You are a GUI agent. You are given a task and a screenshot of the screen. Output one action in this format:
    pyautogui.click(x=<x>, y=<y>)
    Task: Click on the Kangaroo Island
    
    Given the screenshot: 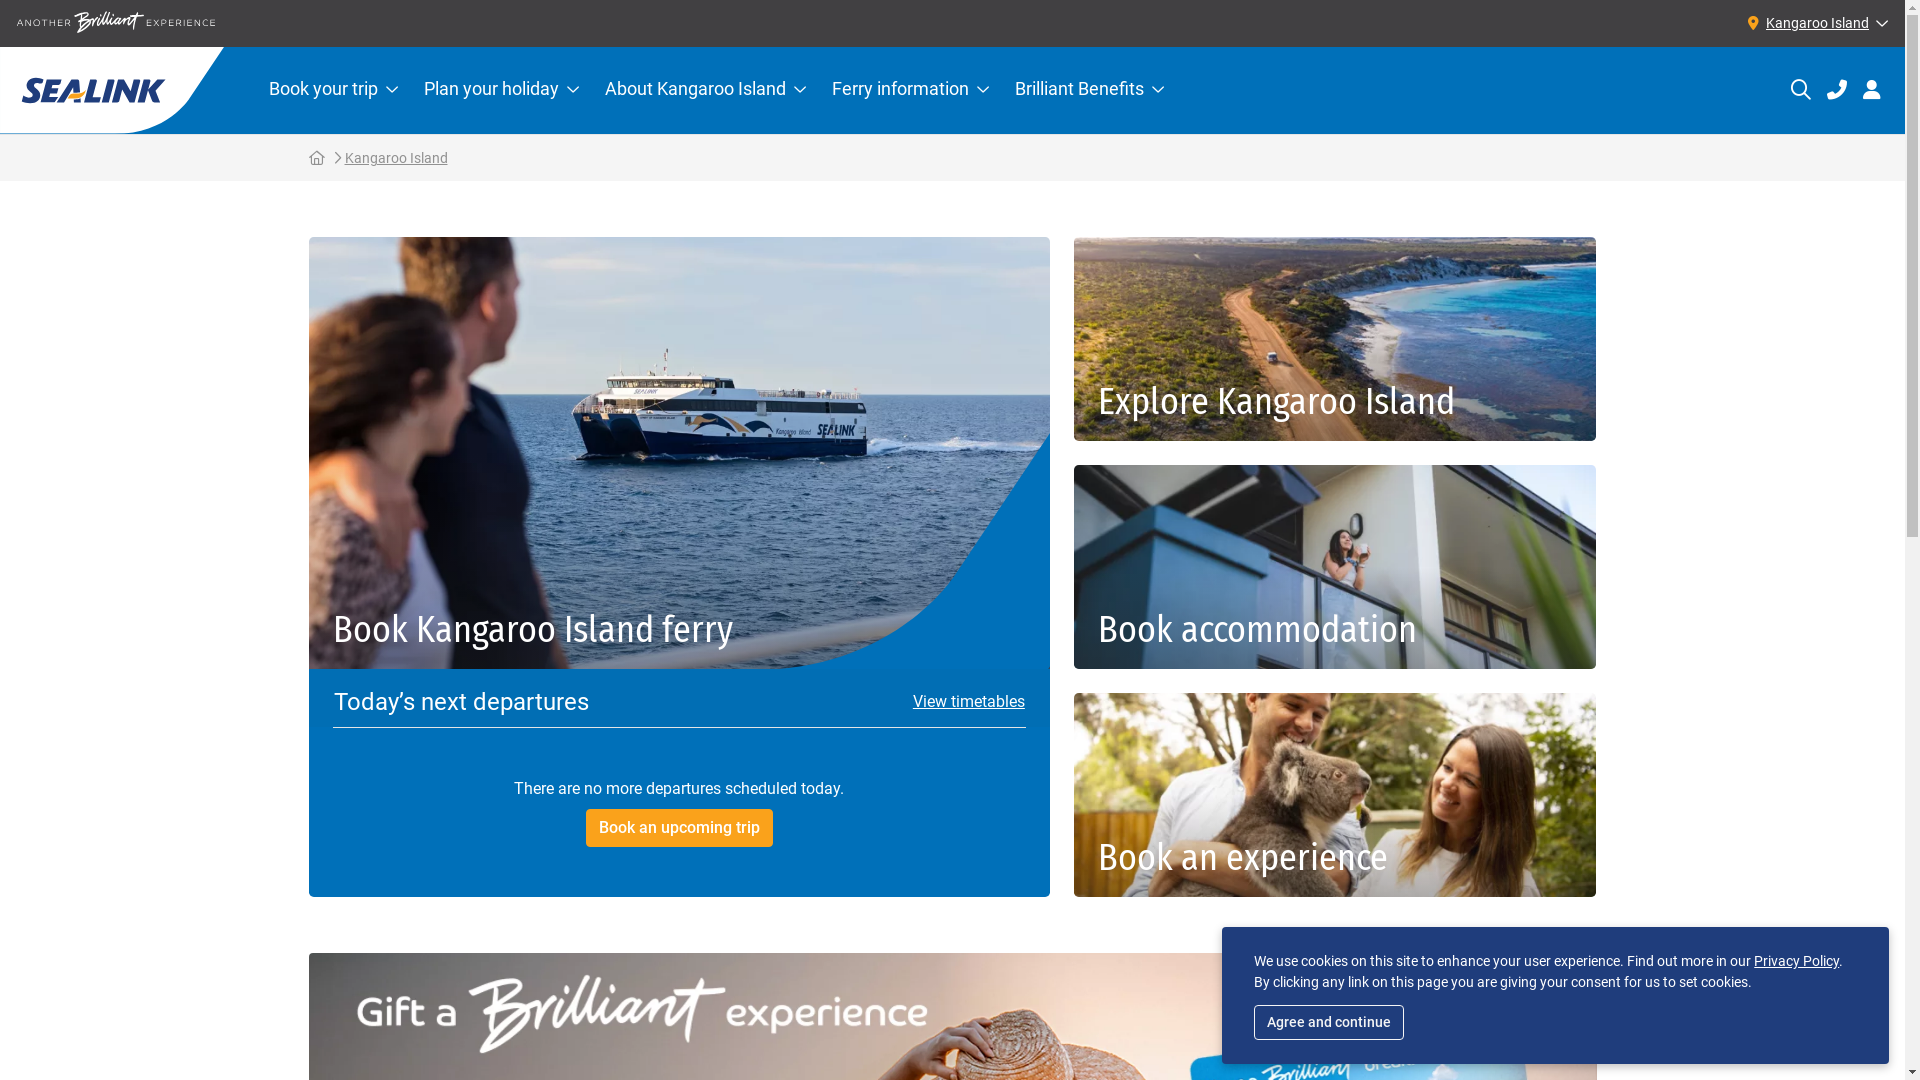 What is the action you would take?
    pyautogui.click(x=1814, y=23)
    